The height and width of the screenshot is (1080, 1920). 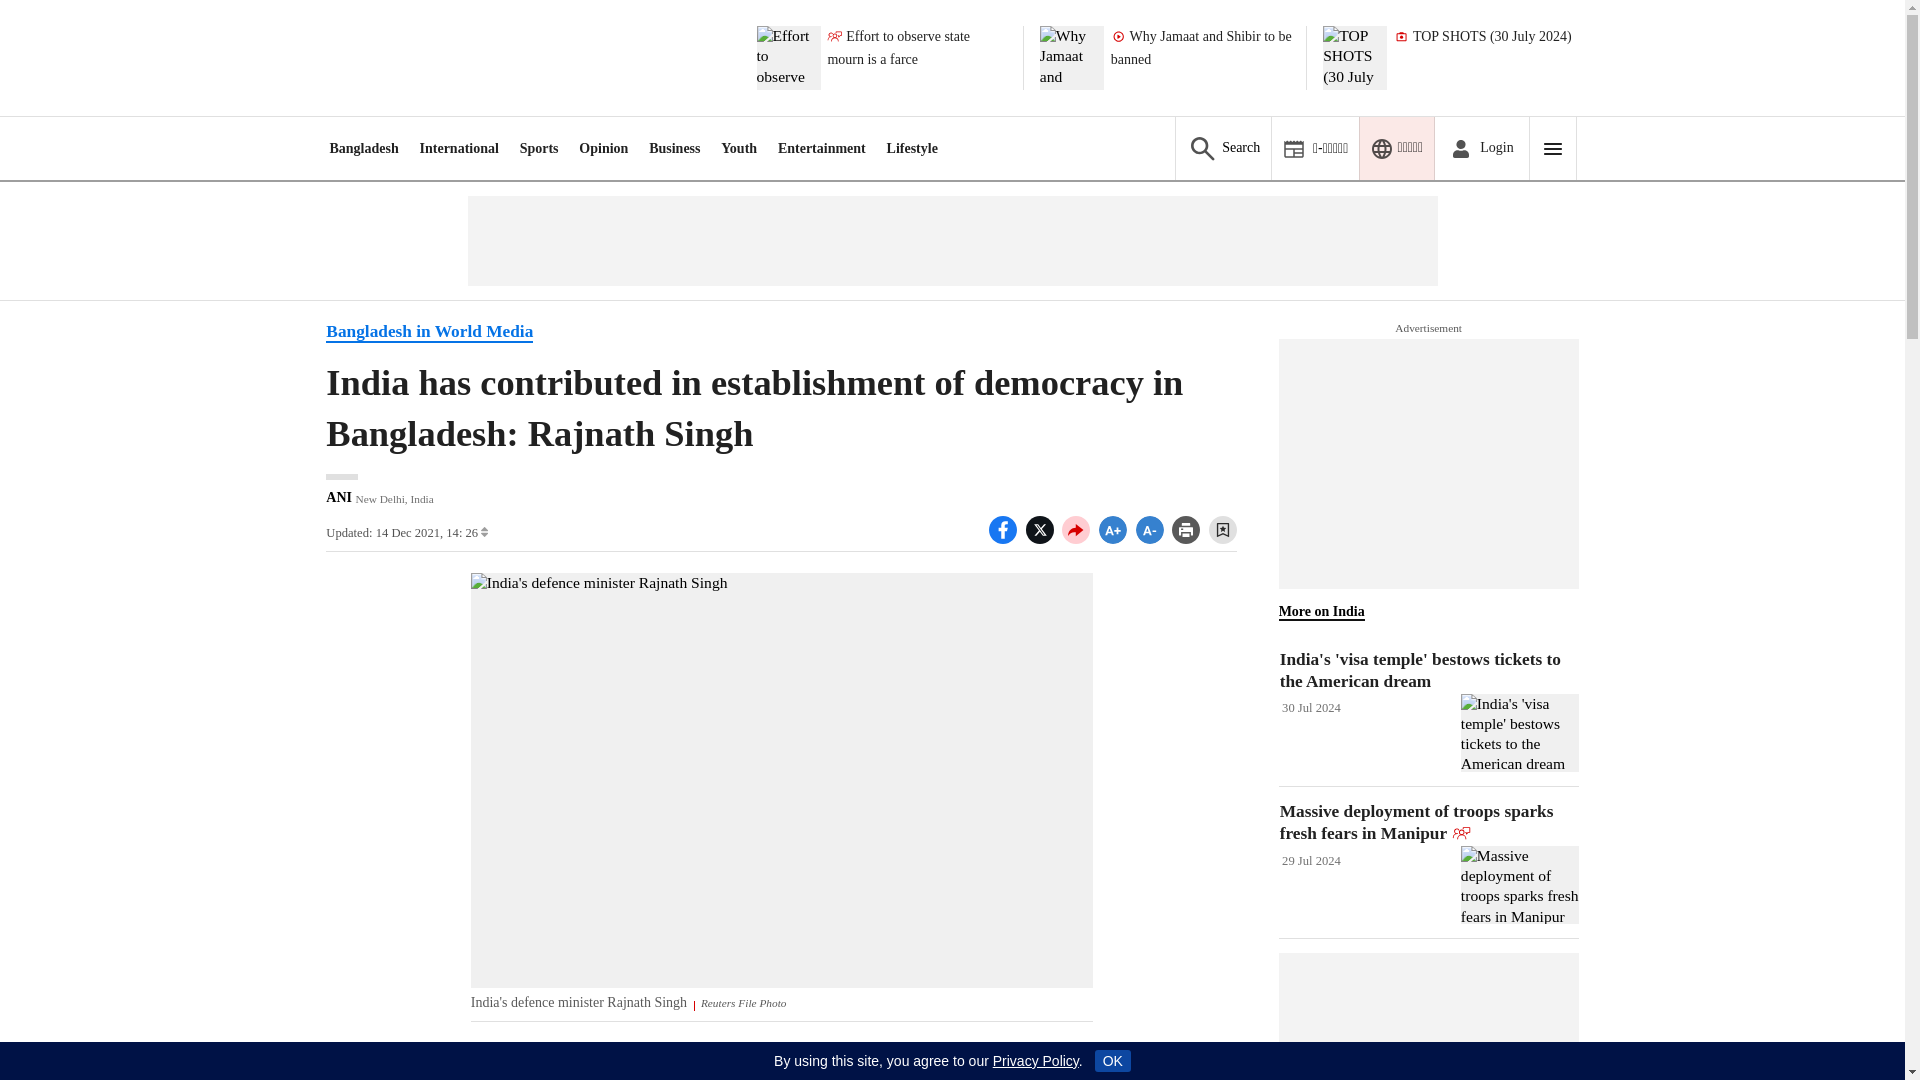 I want to click on Why Jamaat and Shibir to be banned, so click(x=1202, y=57).